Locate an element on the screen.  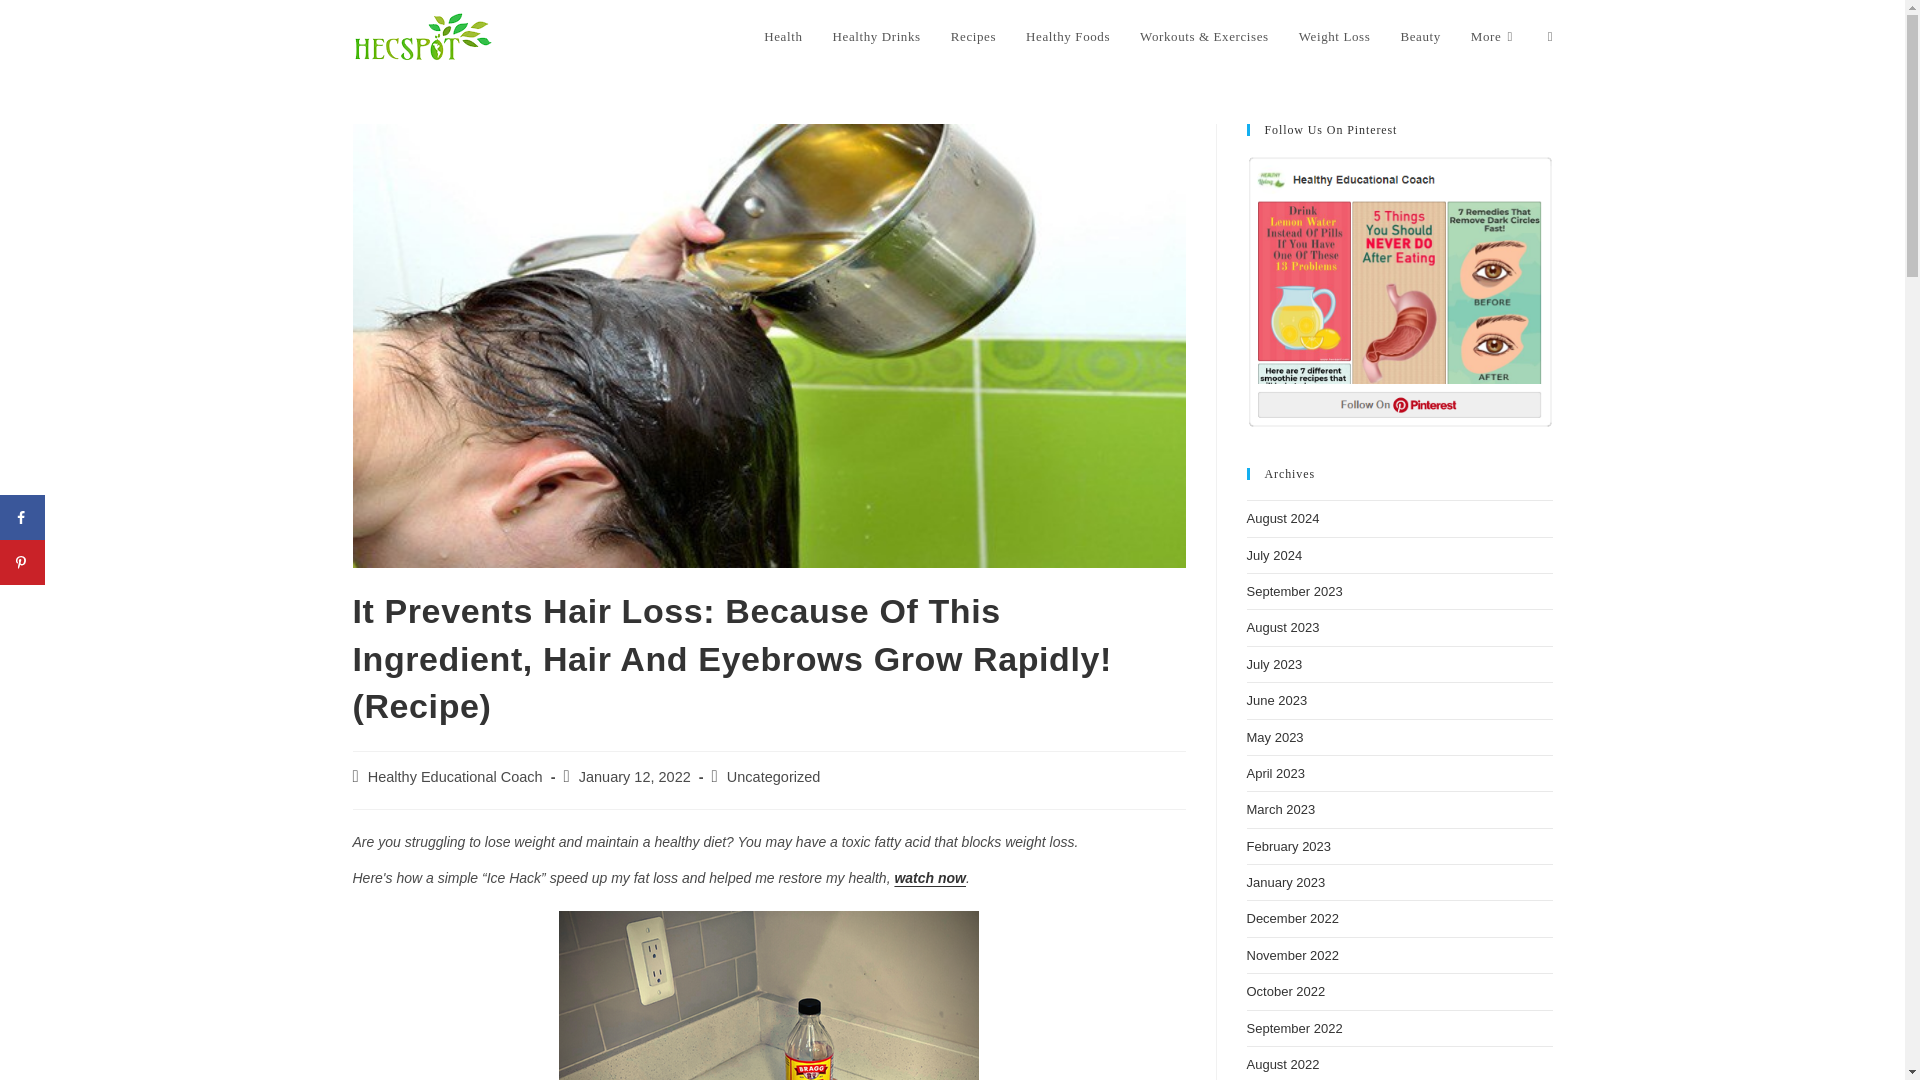
Save to Pinterest is located at coordinates (22, 562).